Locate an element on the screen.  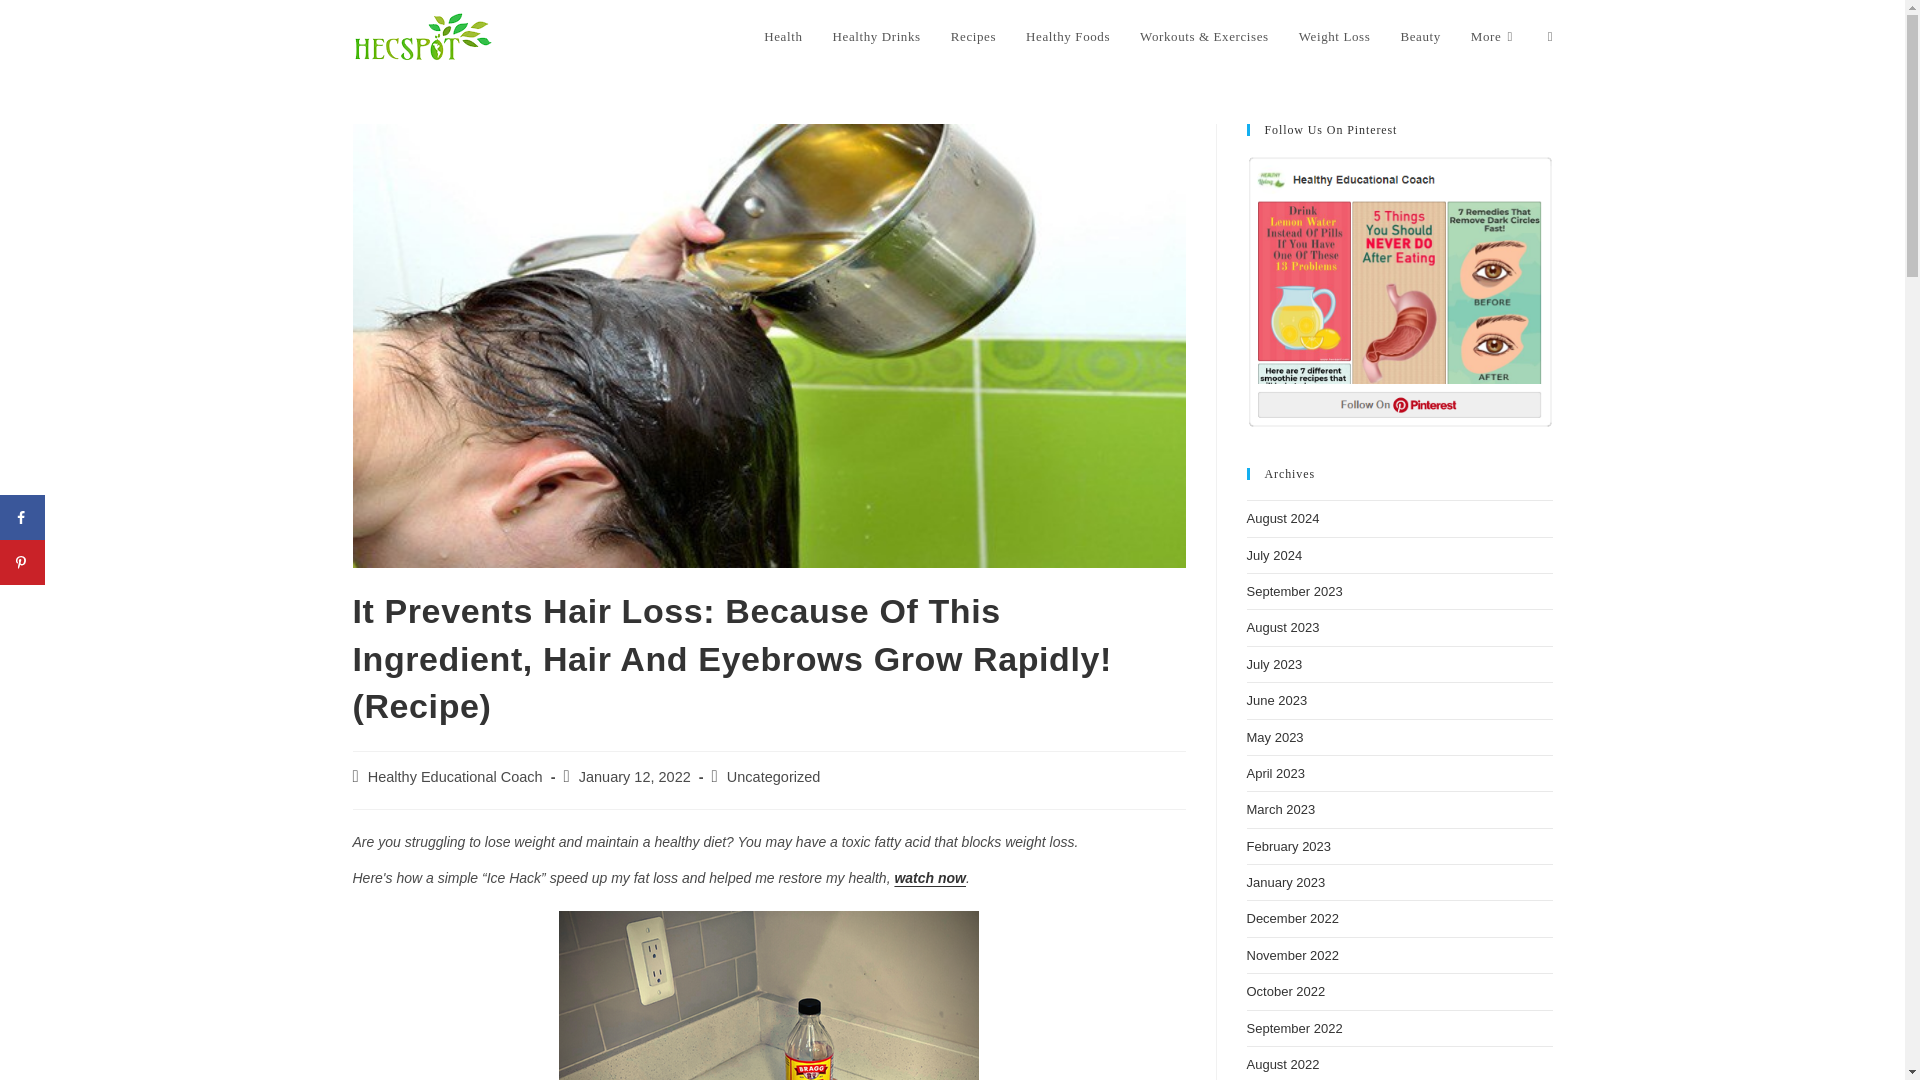
Save to Pinterest is located at coordinates (22, 562).